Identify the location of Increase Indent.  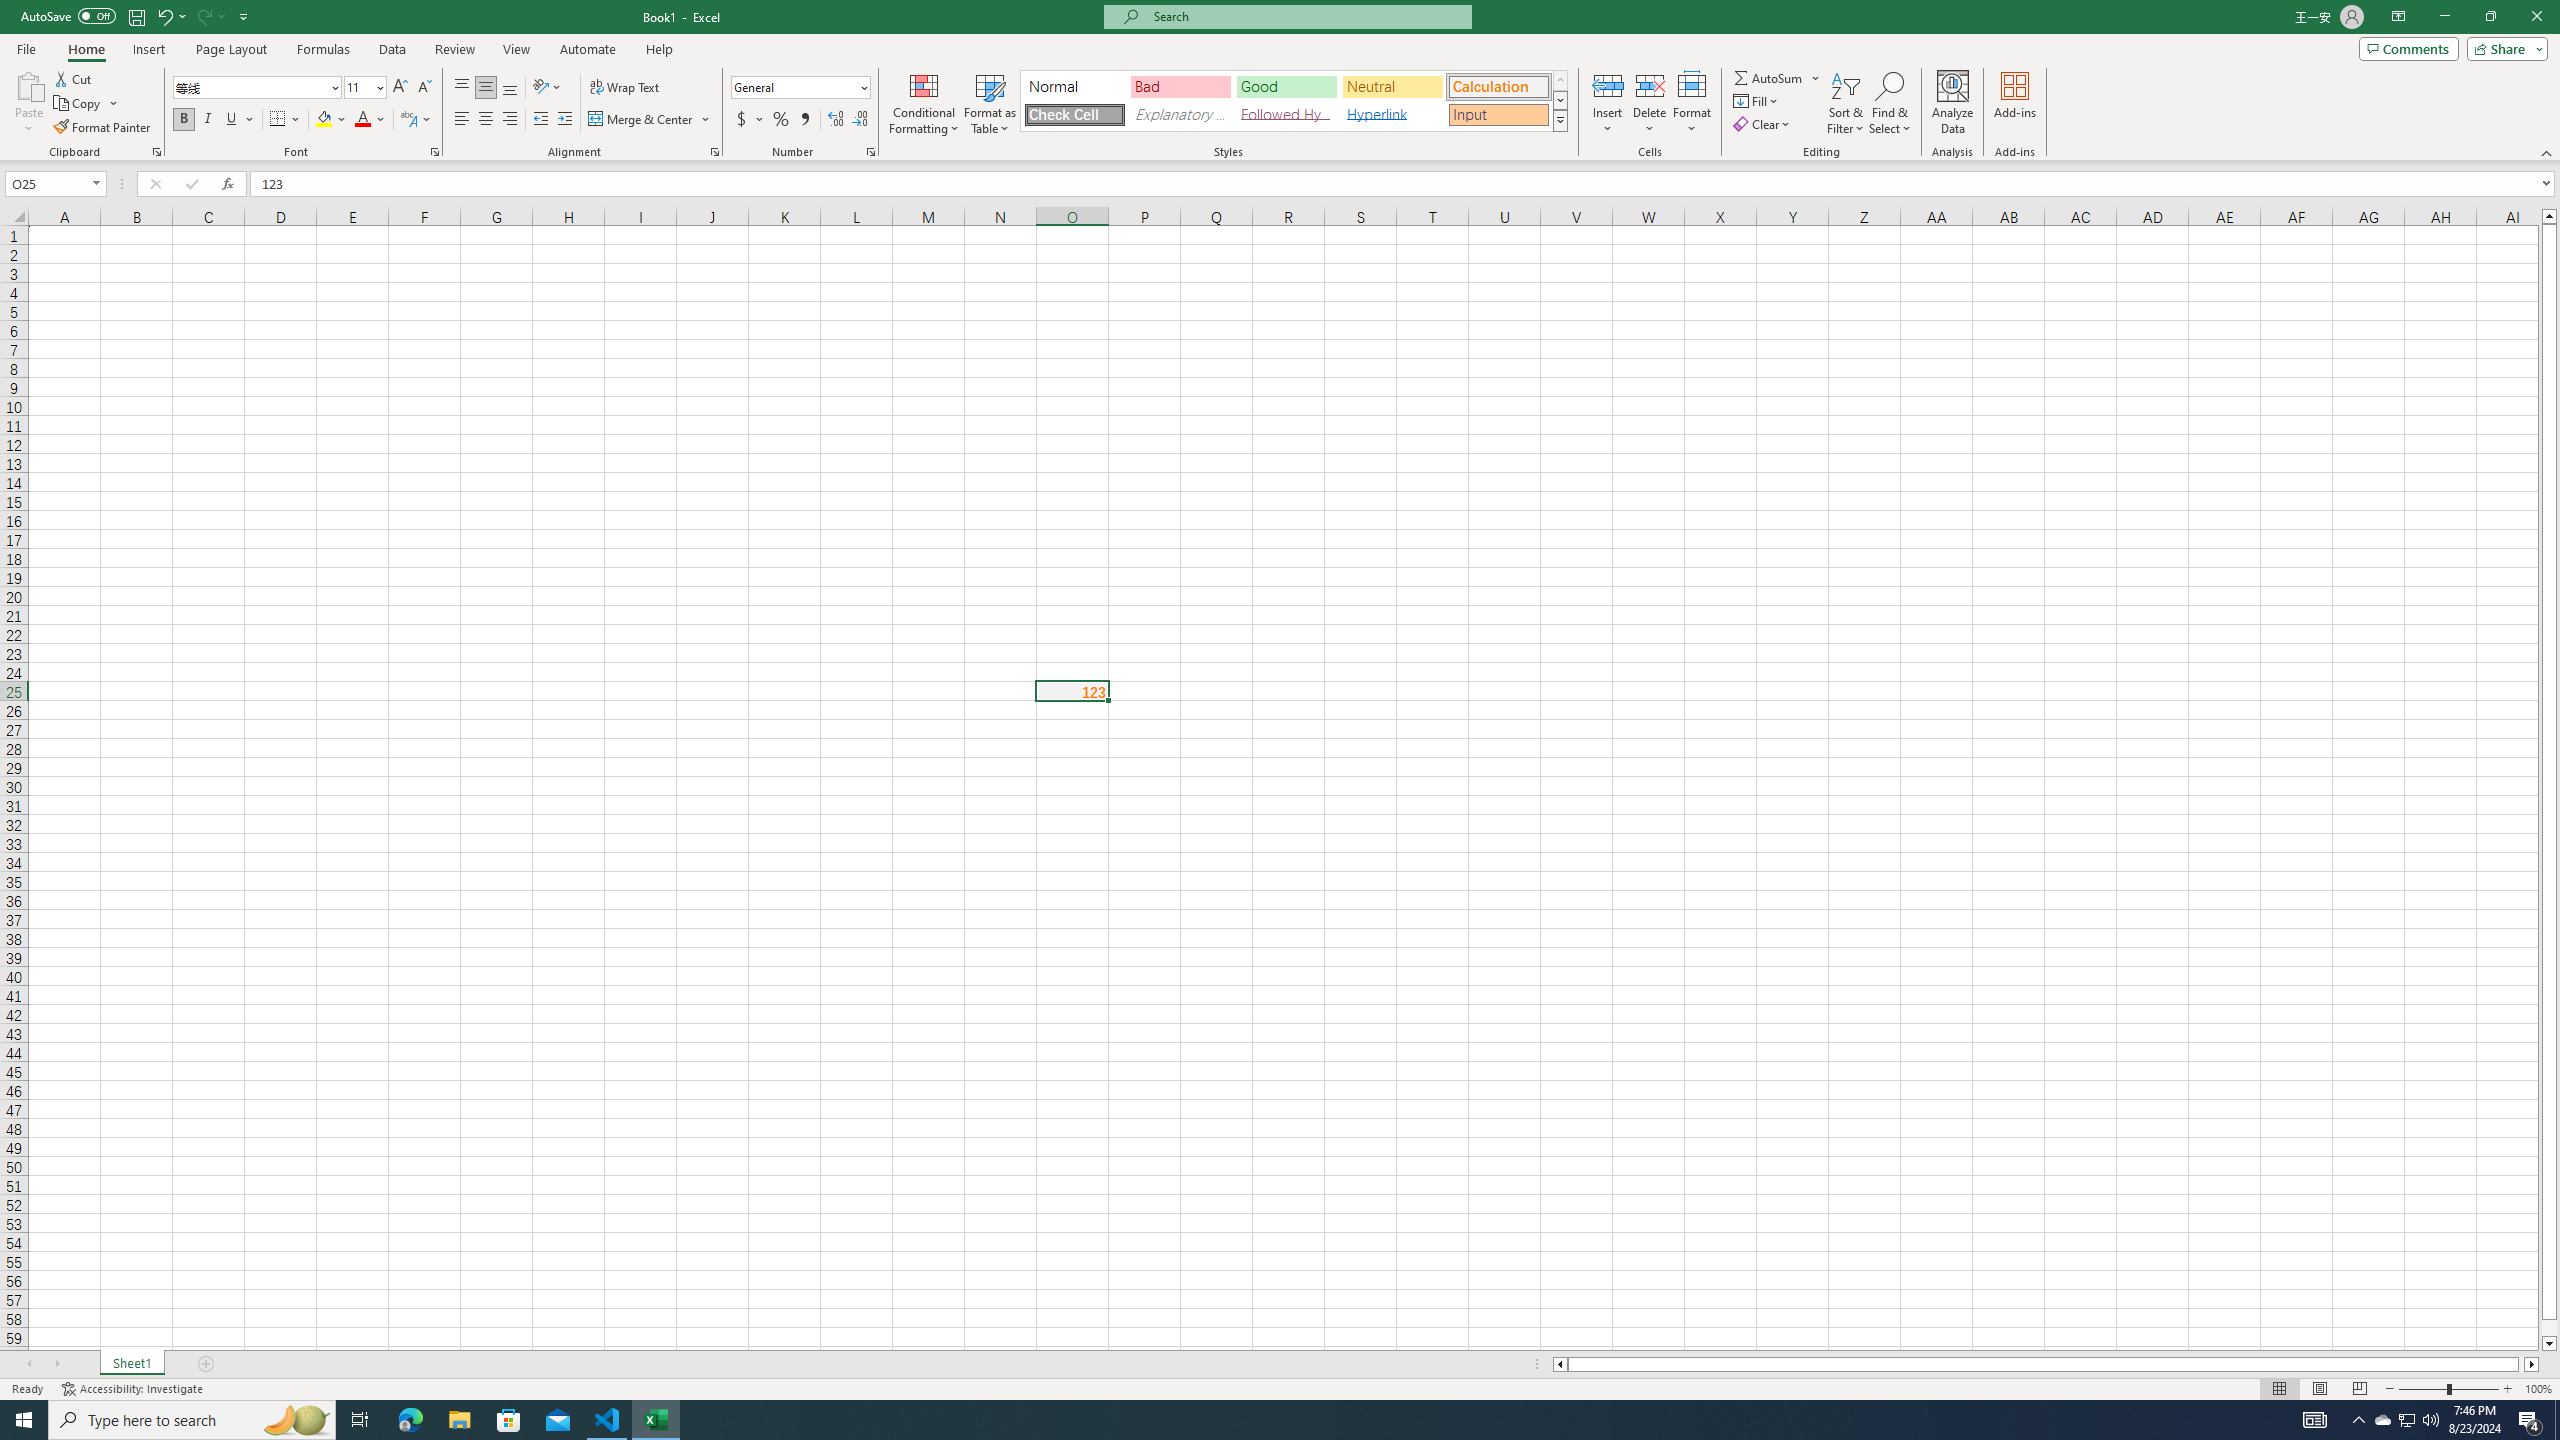
(564, 120).